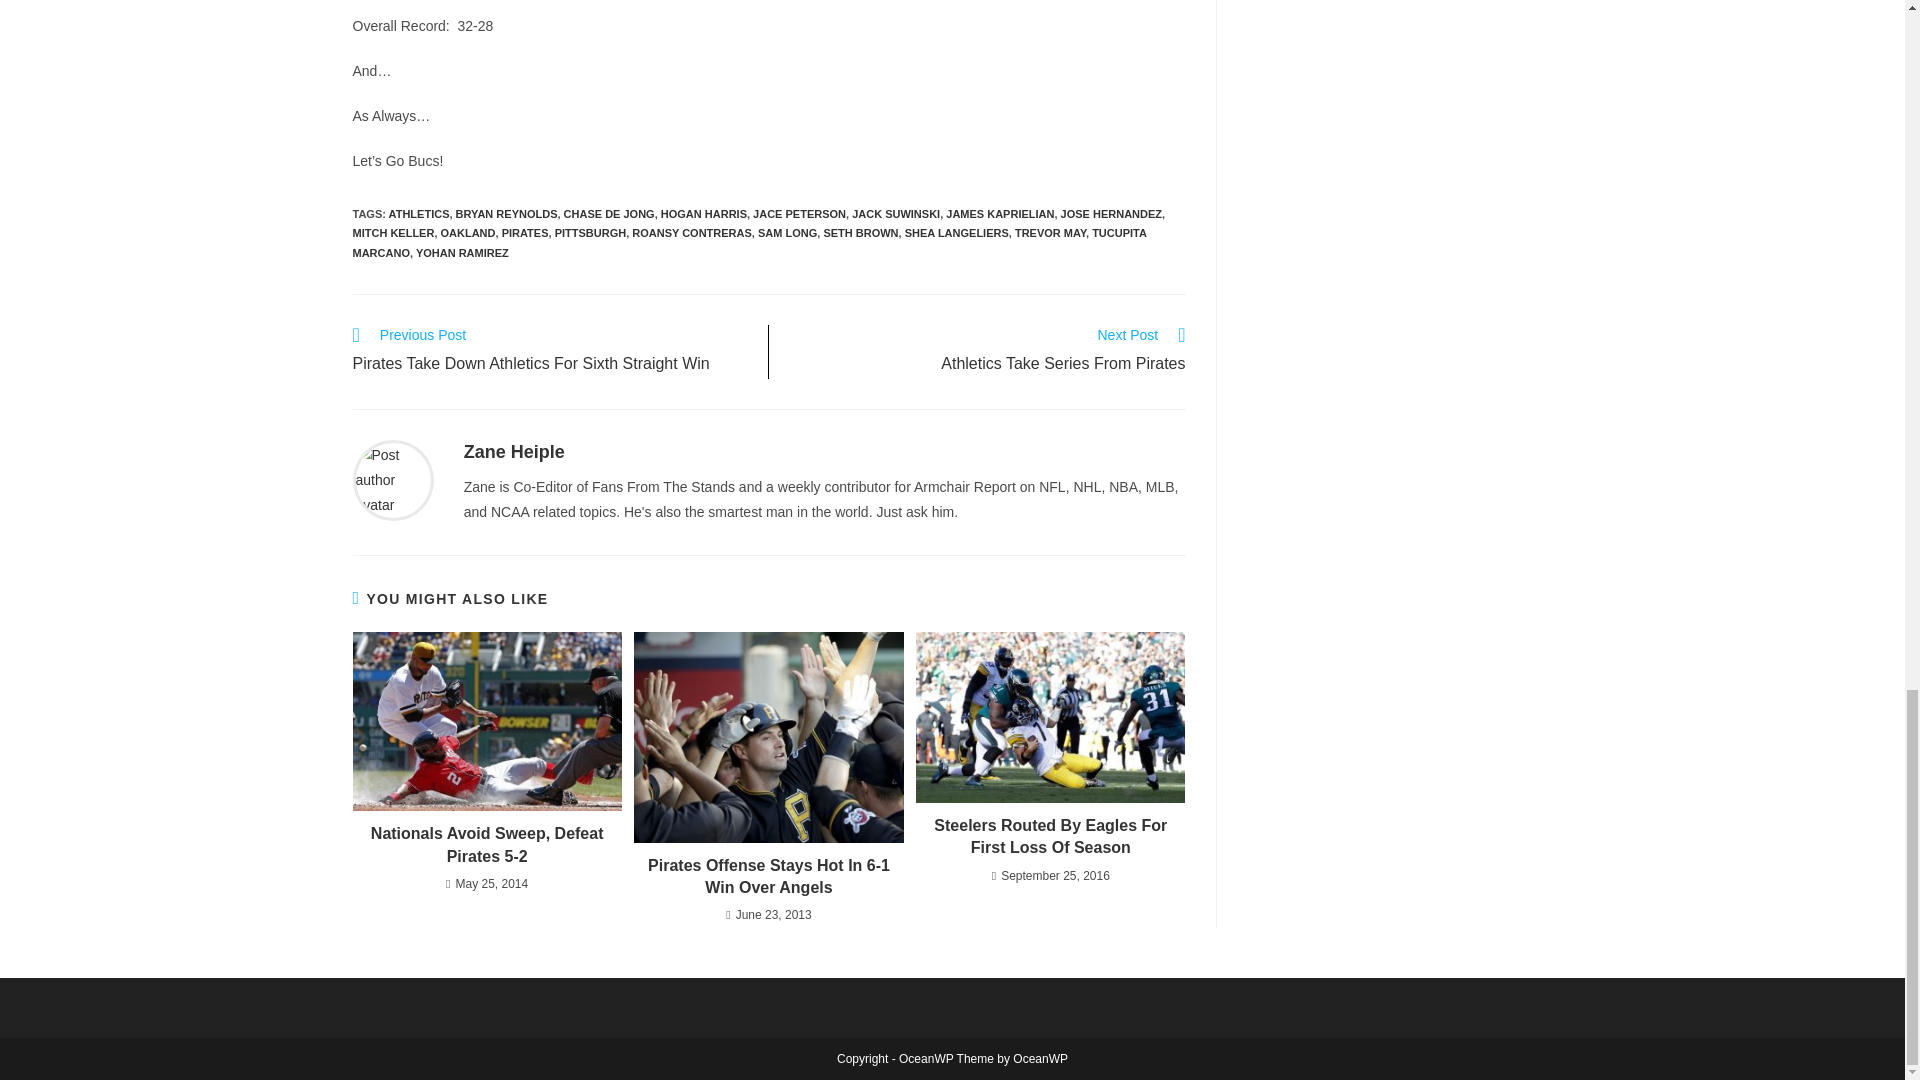  I want to click on MITCH KELLER, so click(392, 232).